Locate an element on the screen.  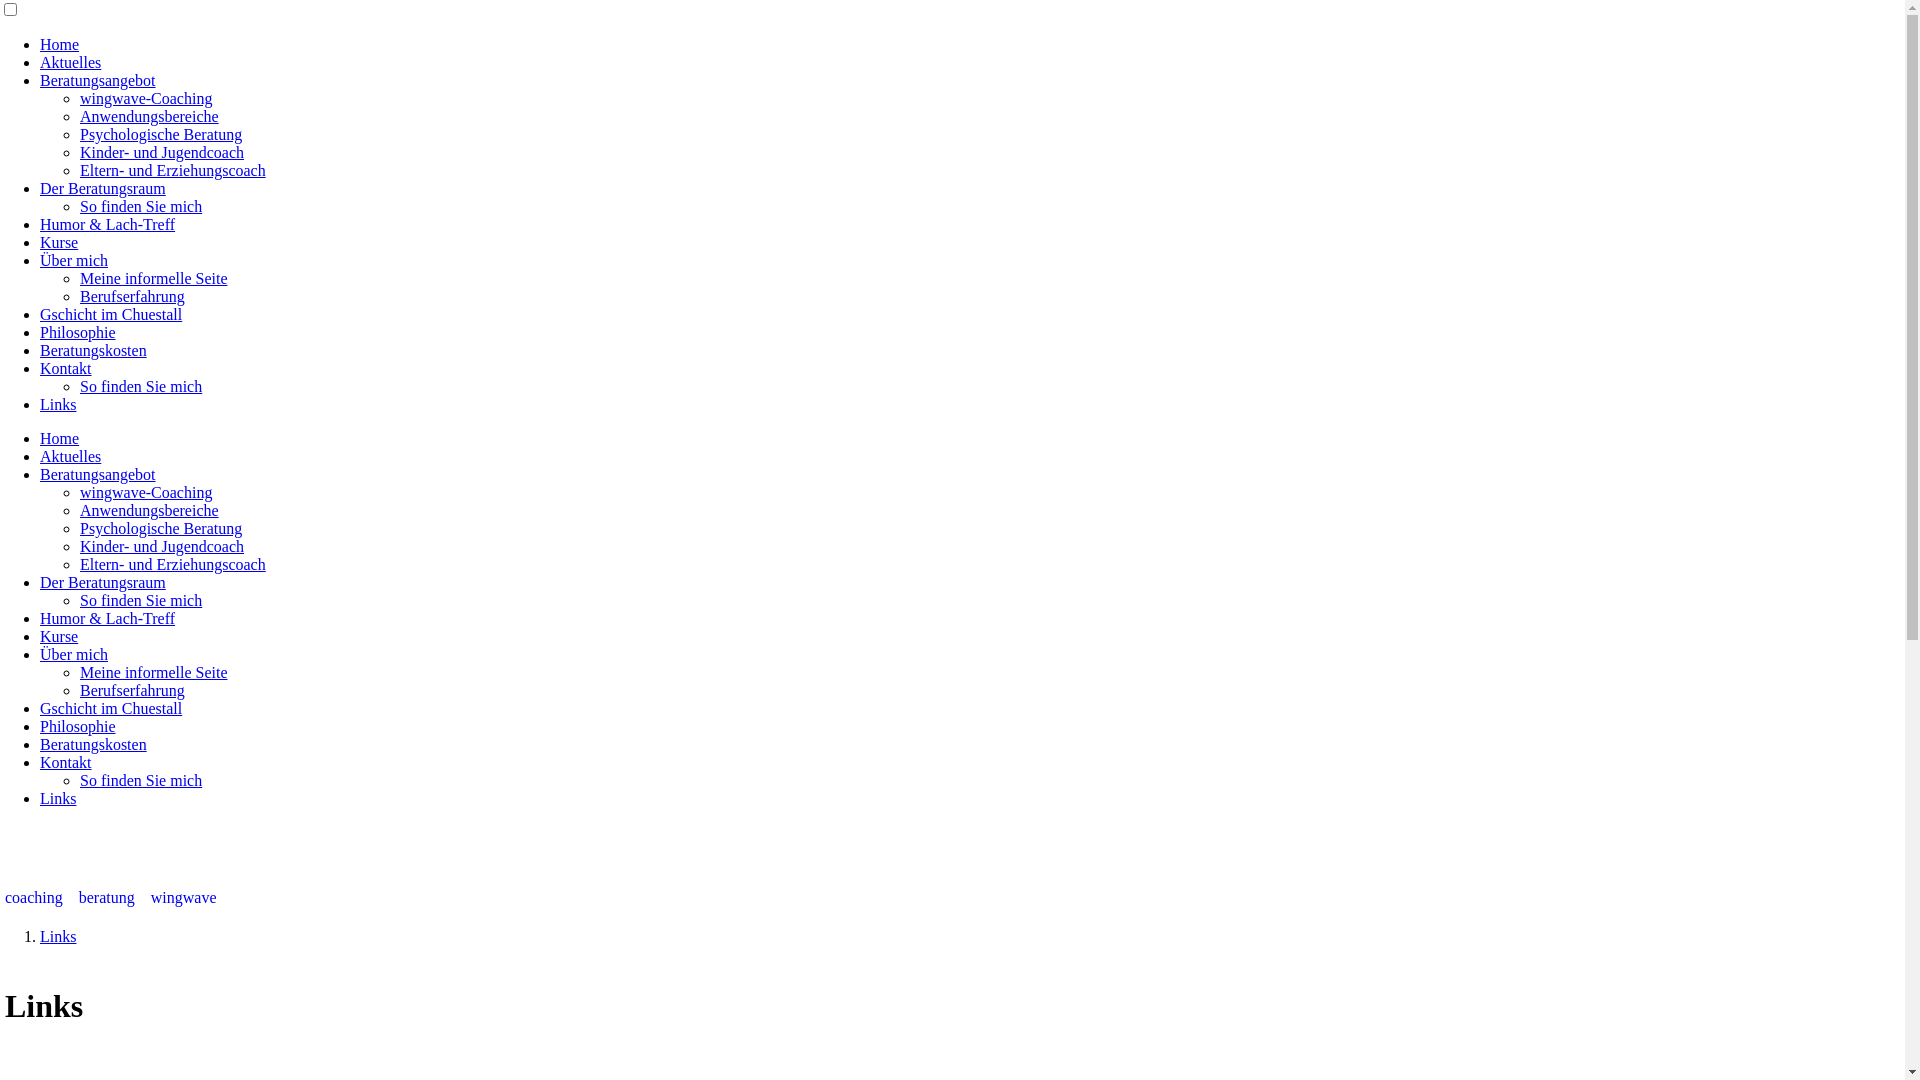
Humor & Lach-Treff is located at coordinates (108, 618).